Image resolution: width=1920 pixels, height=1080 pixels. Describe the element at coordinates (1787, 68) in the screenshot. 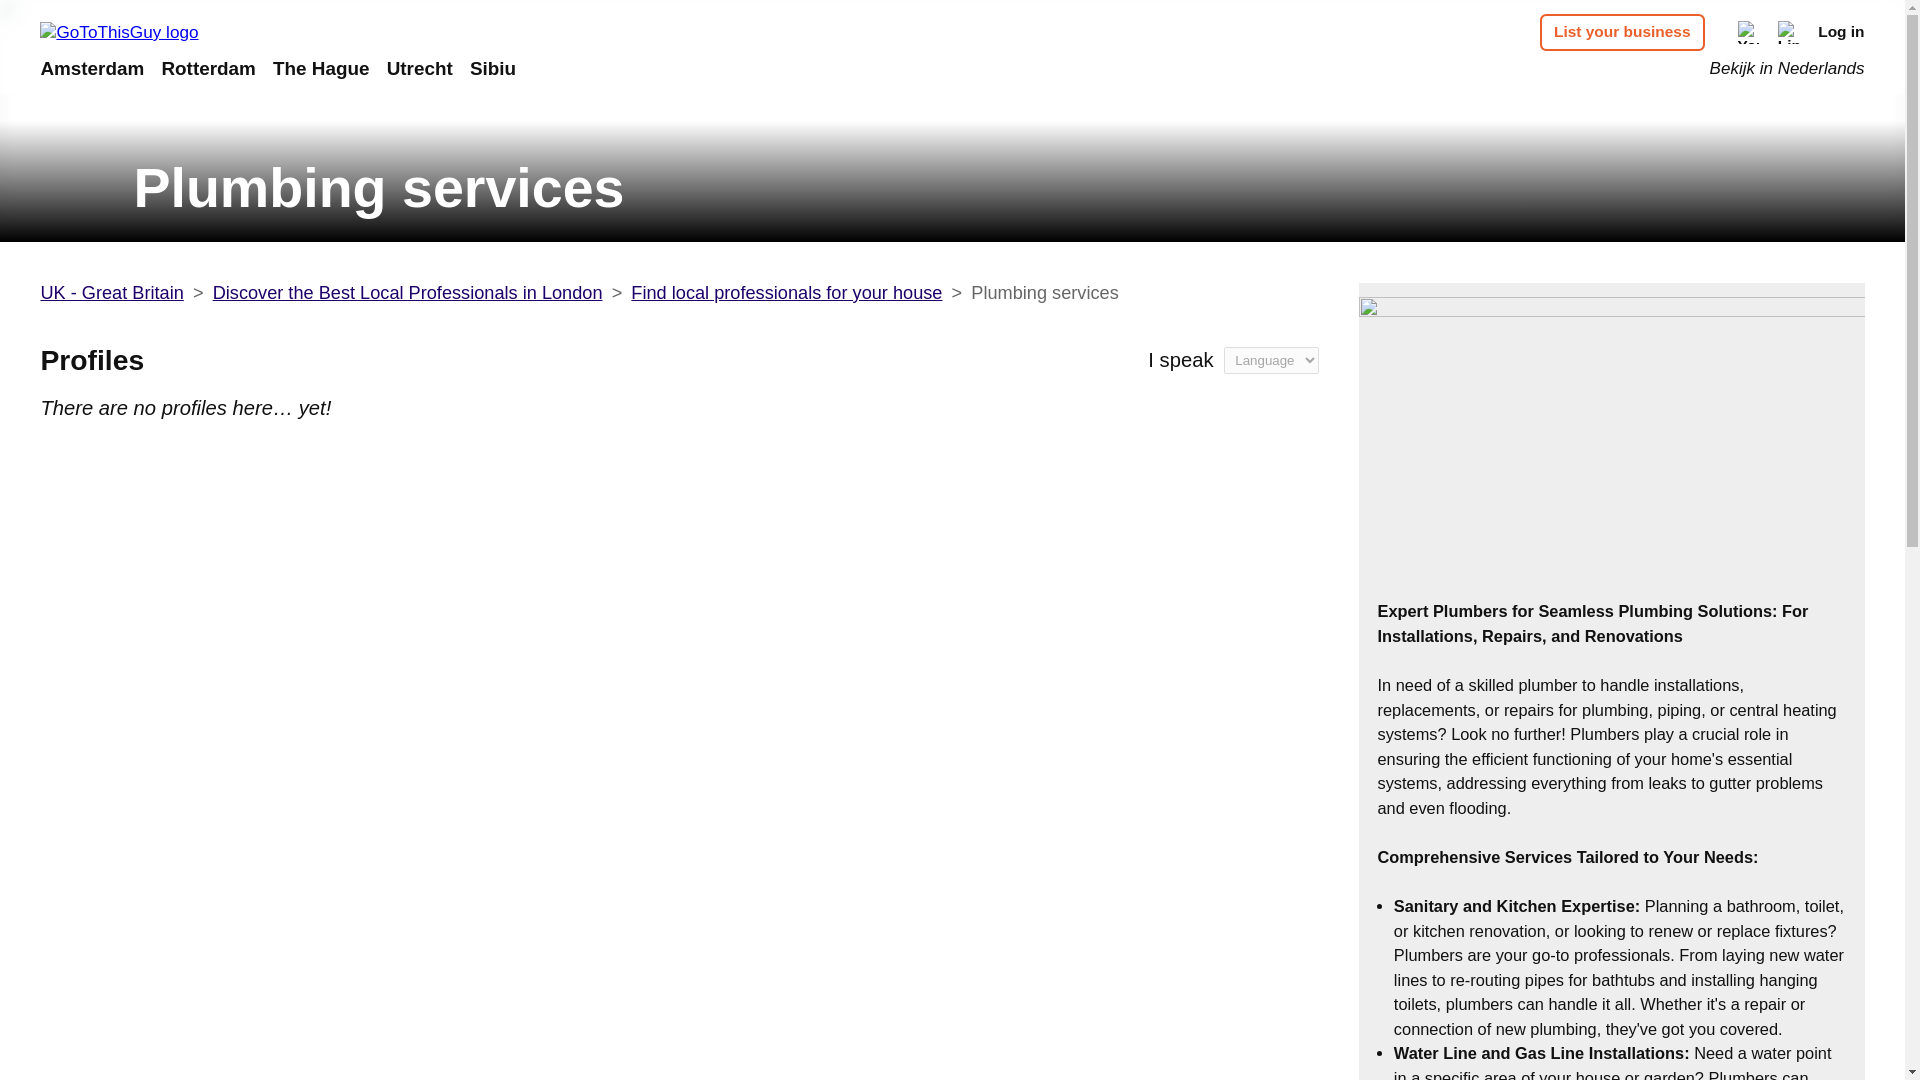

I see `Bekijk in Nederlands` at that location.